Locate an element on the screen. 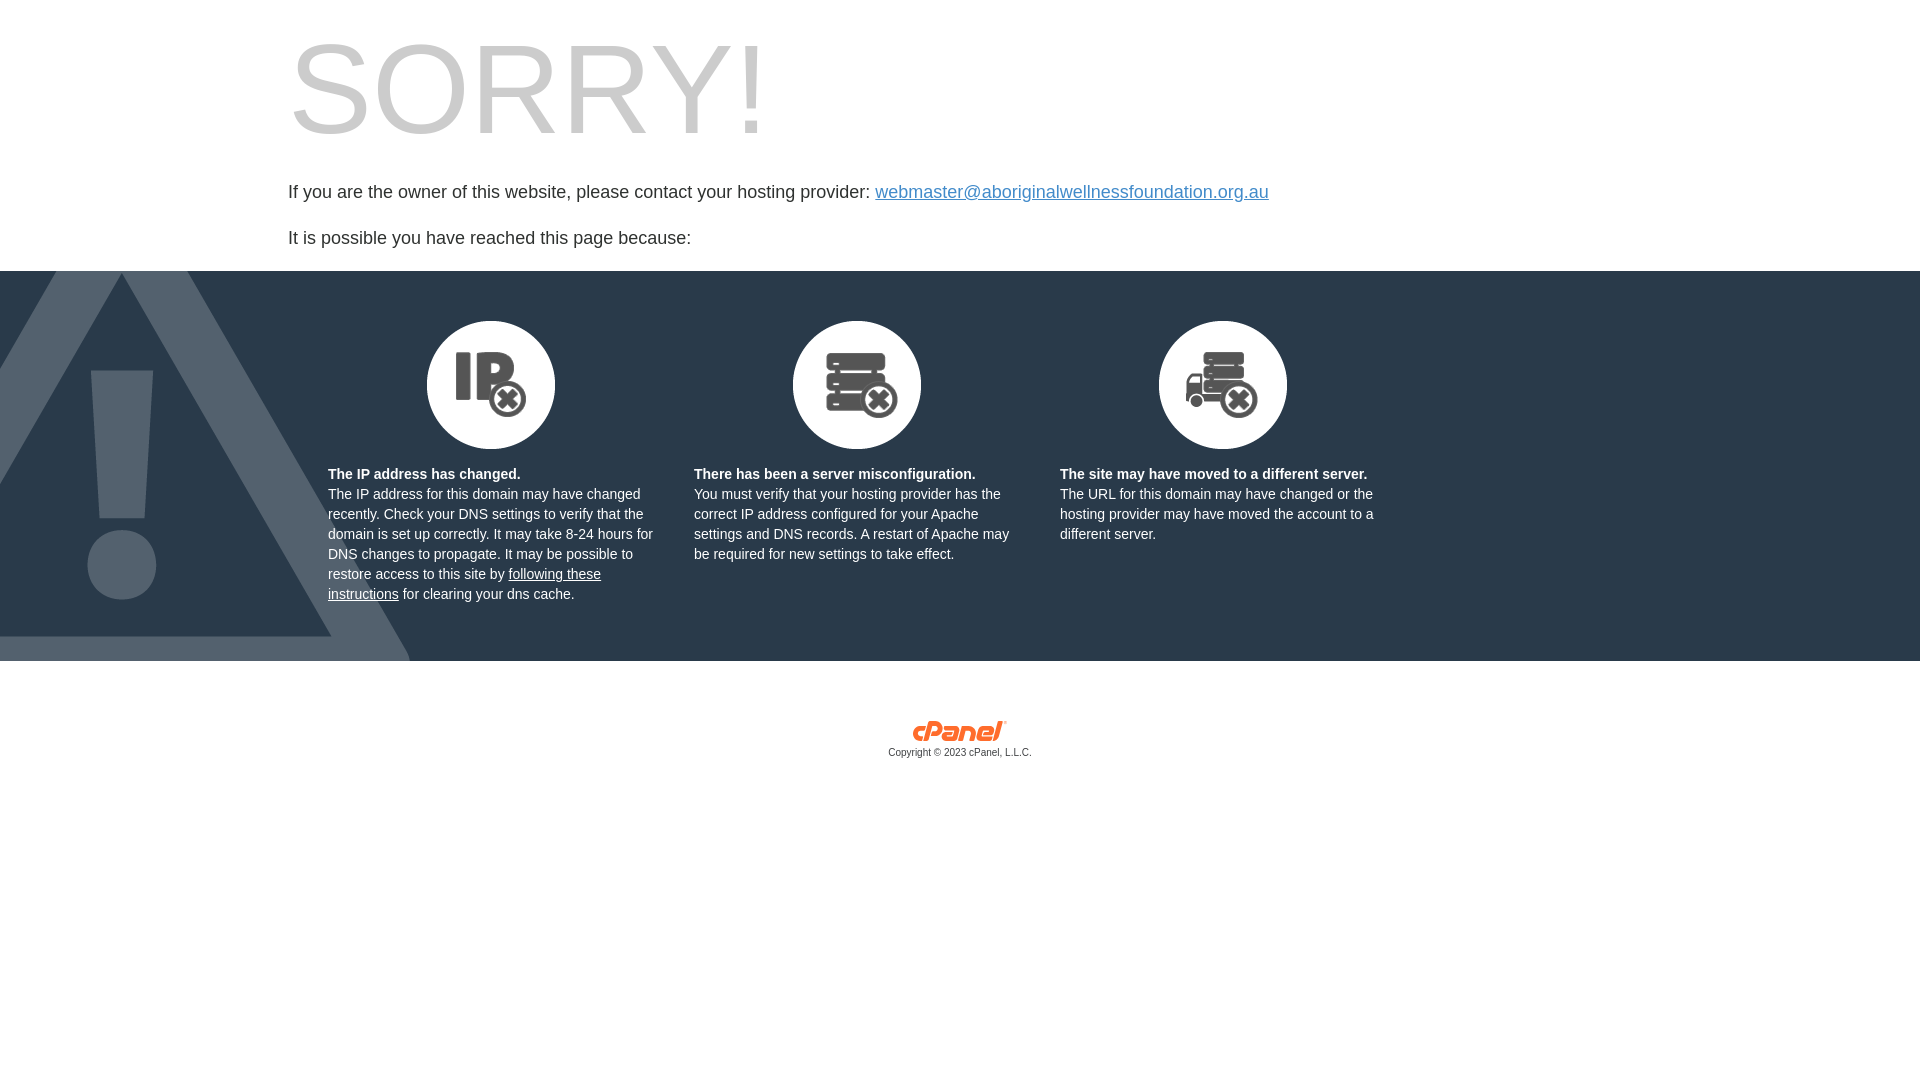  following these instructions is located at coordinates (464, 584).